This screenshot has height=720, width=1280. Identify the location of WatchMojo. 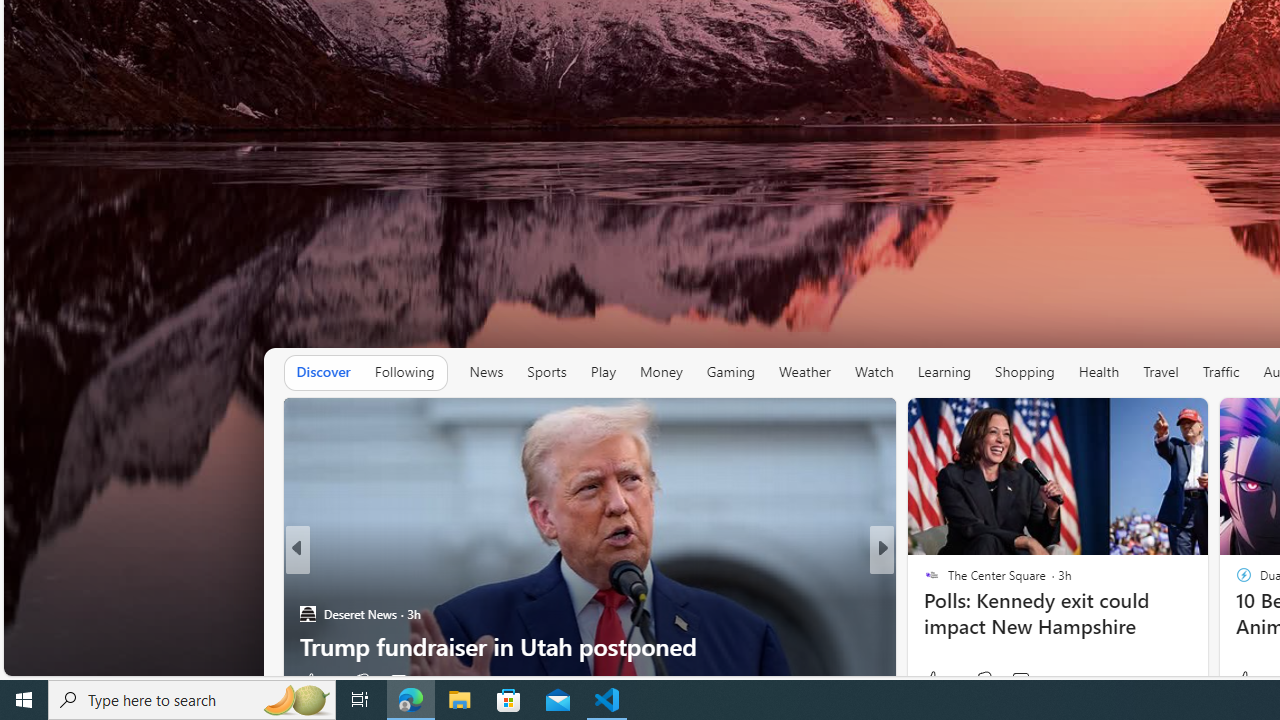
(923, 614).